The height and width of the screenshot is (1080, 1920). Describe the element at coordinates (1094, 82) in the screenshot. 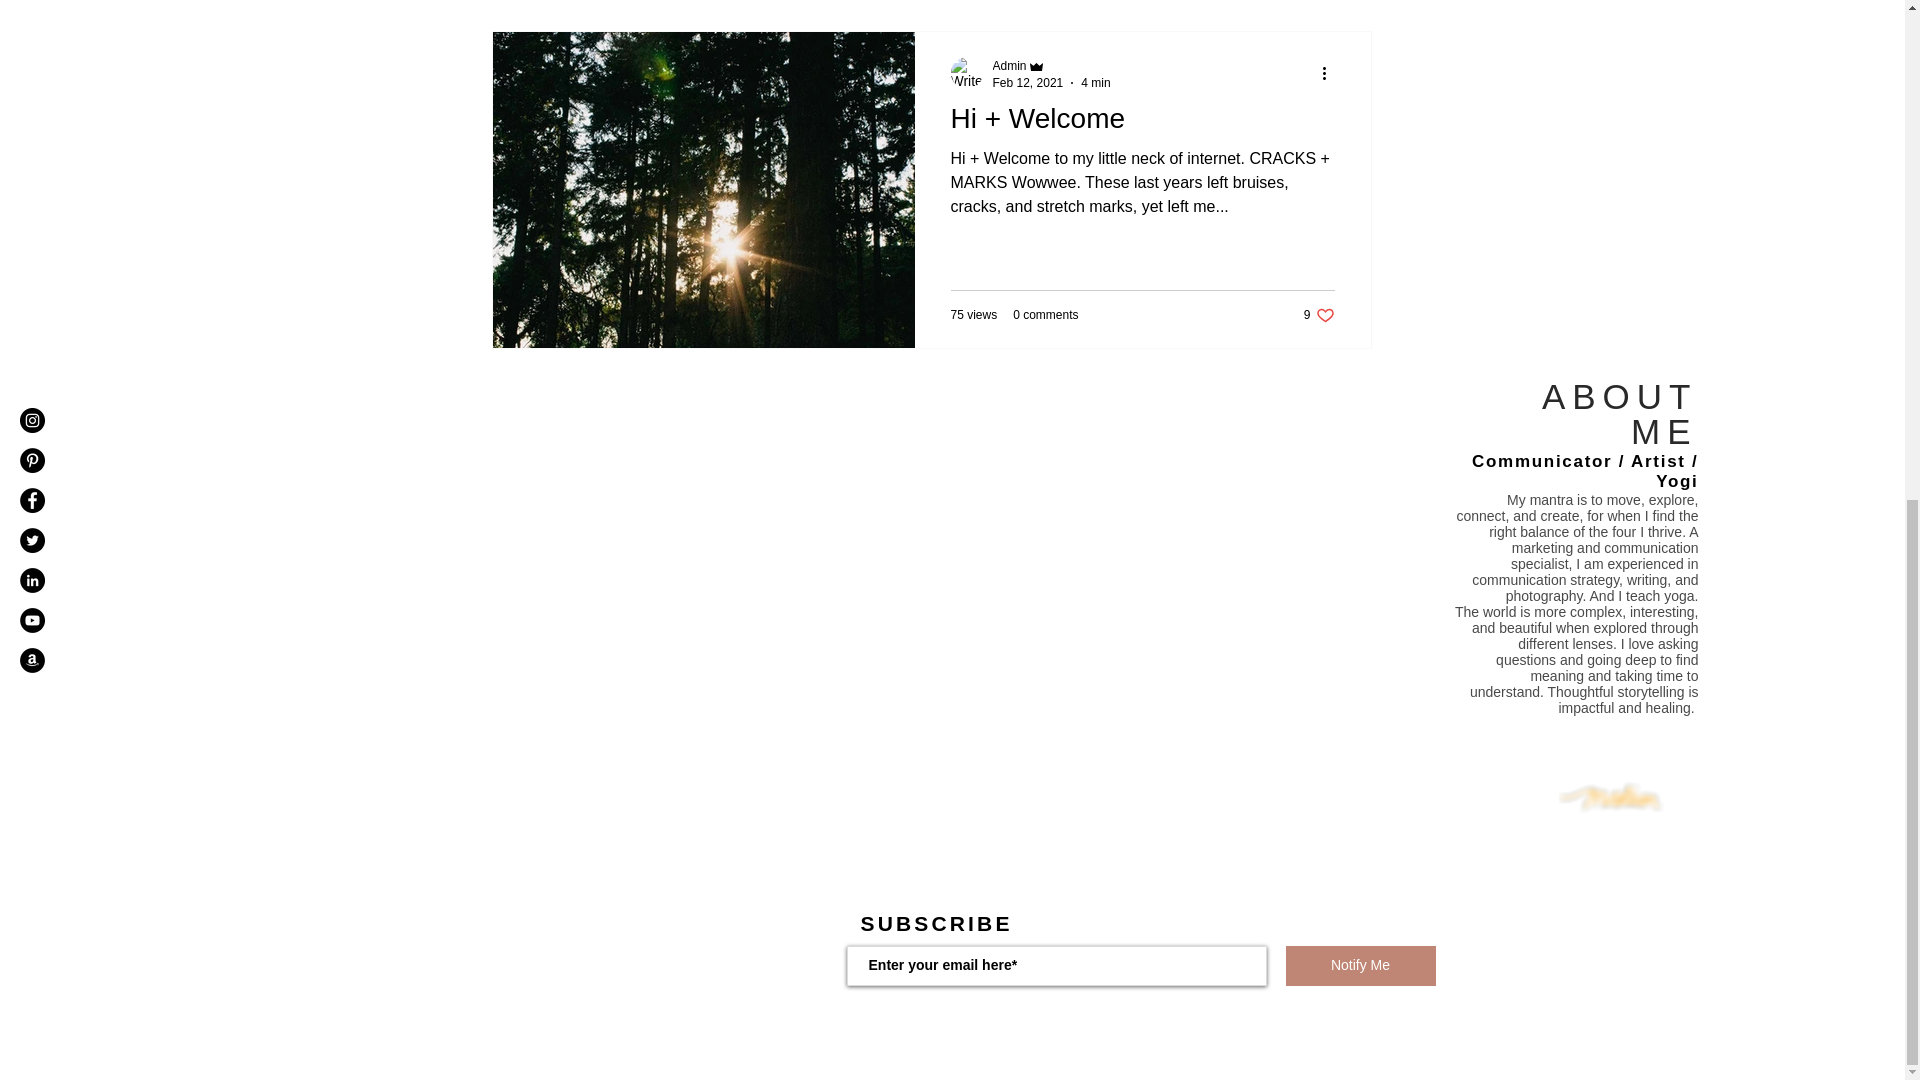

I see `4 min` at that location.